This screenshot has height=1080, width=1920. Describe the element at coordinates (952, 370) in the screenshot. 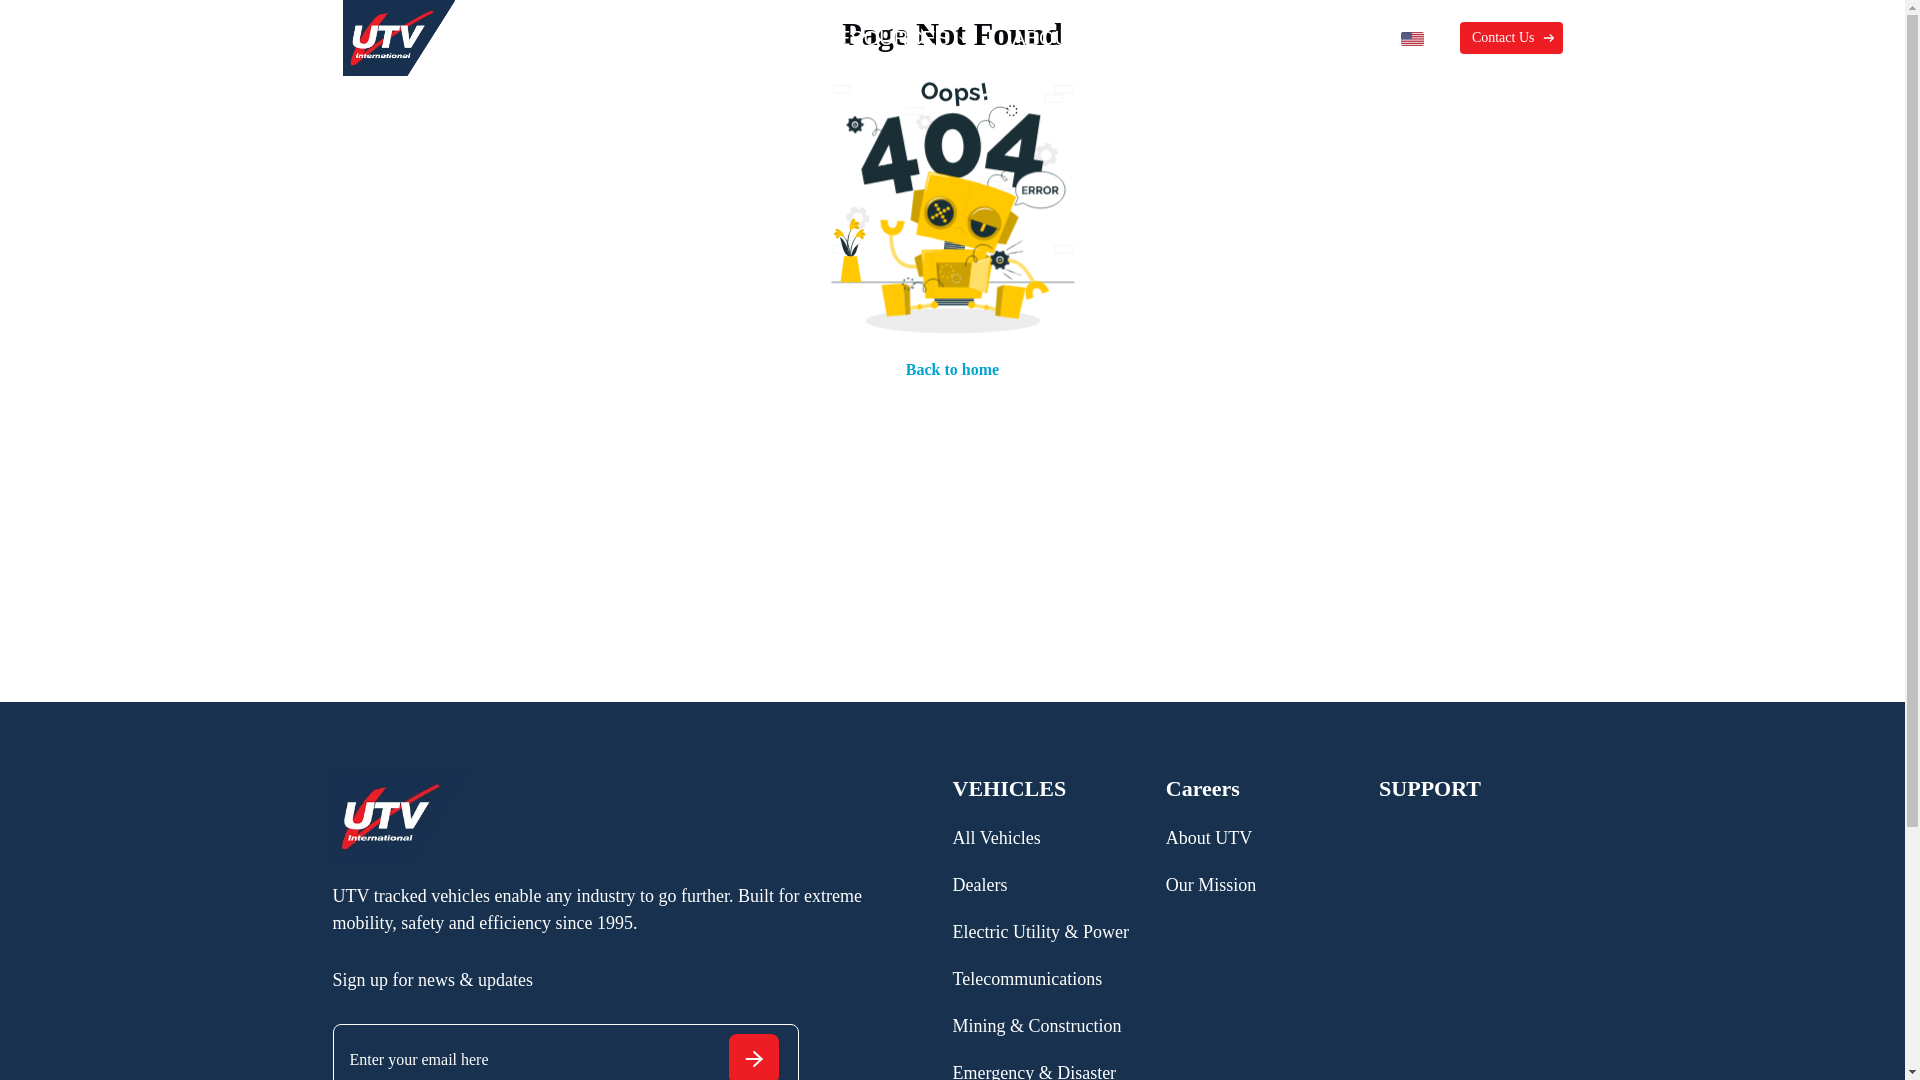

I see `Back to home` at that location.